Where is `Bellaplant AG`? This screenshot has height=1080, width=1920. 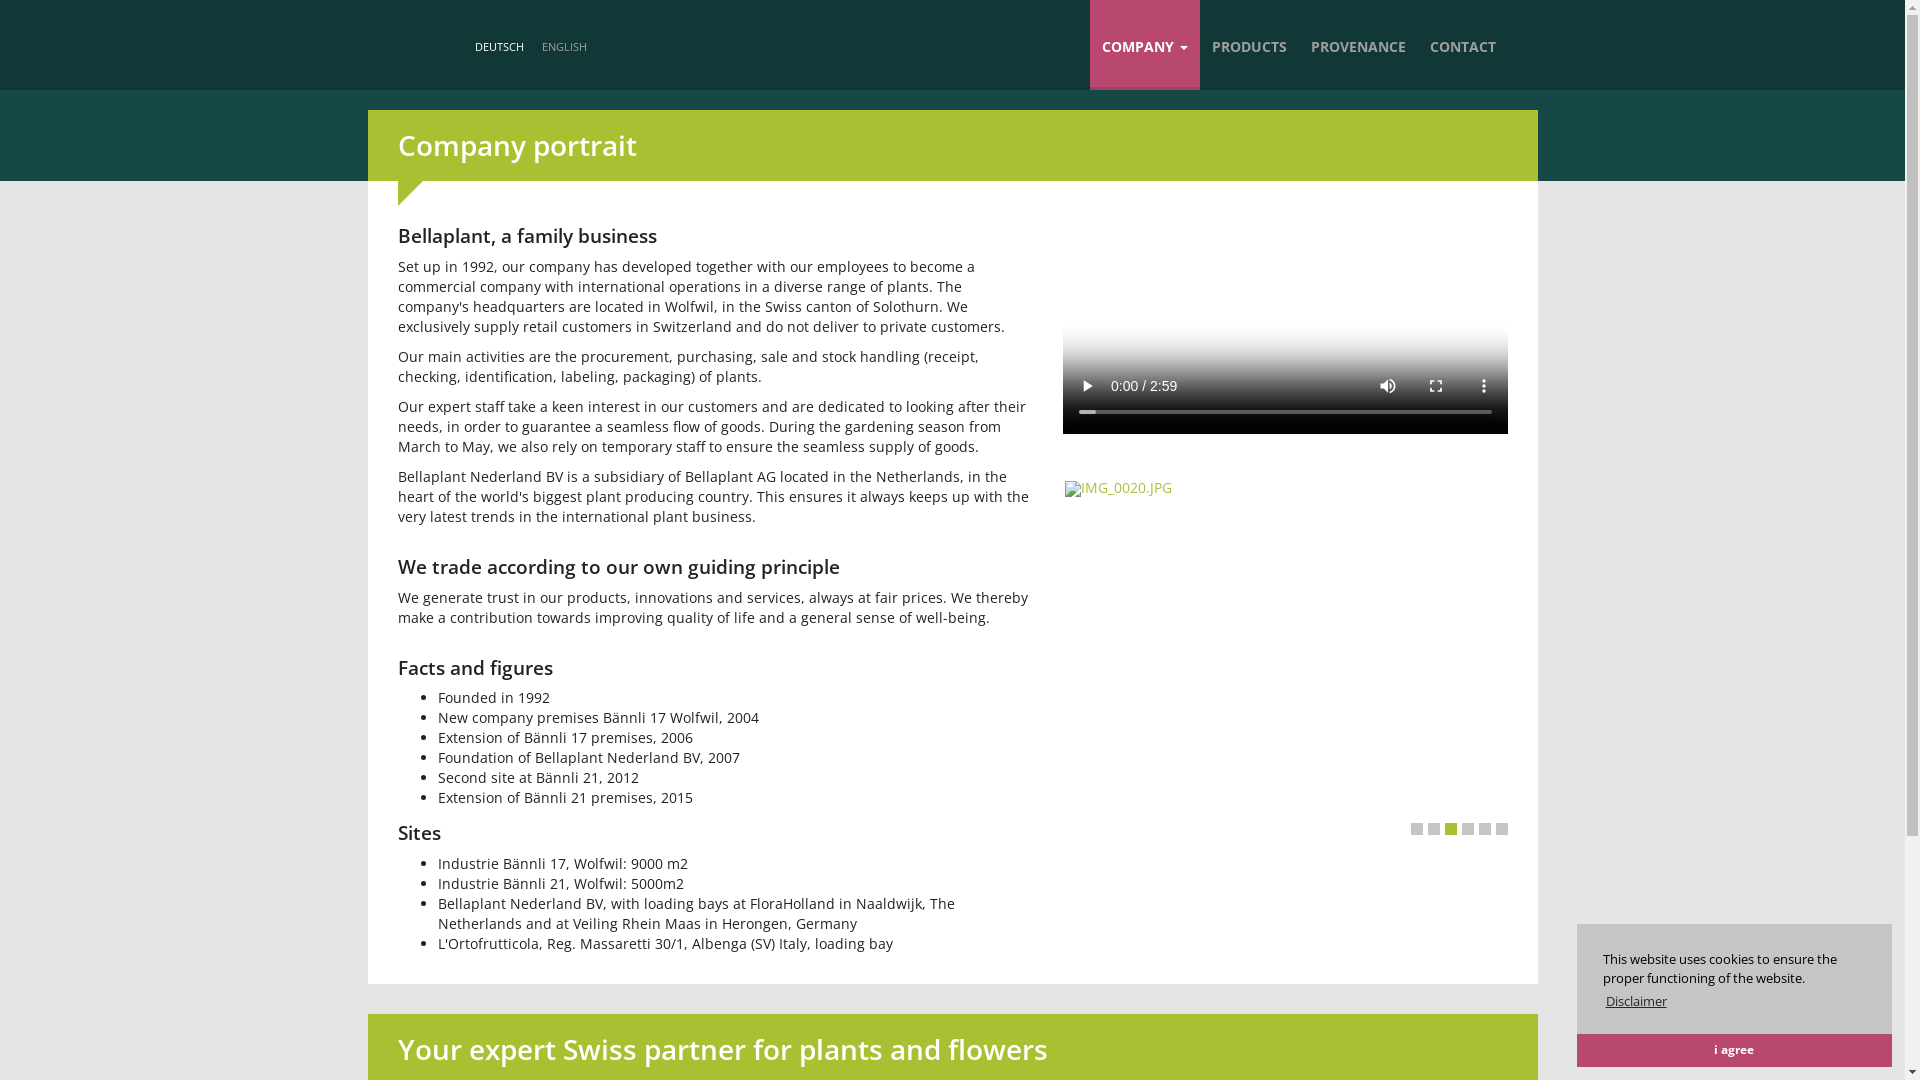 Bellaplant AG is located at coordinates (373, 61).